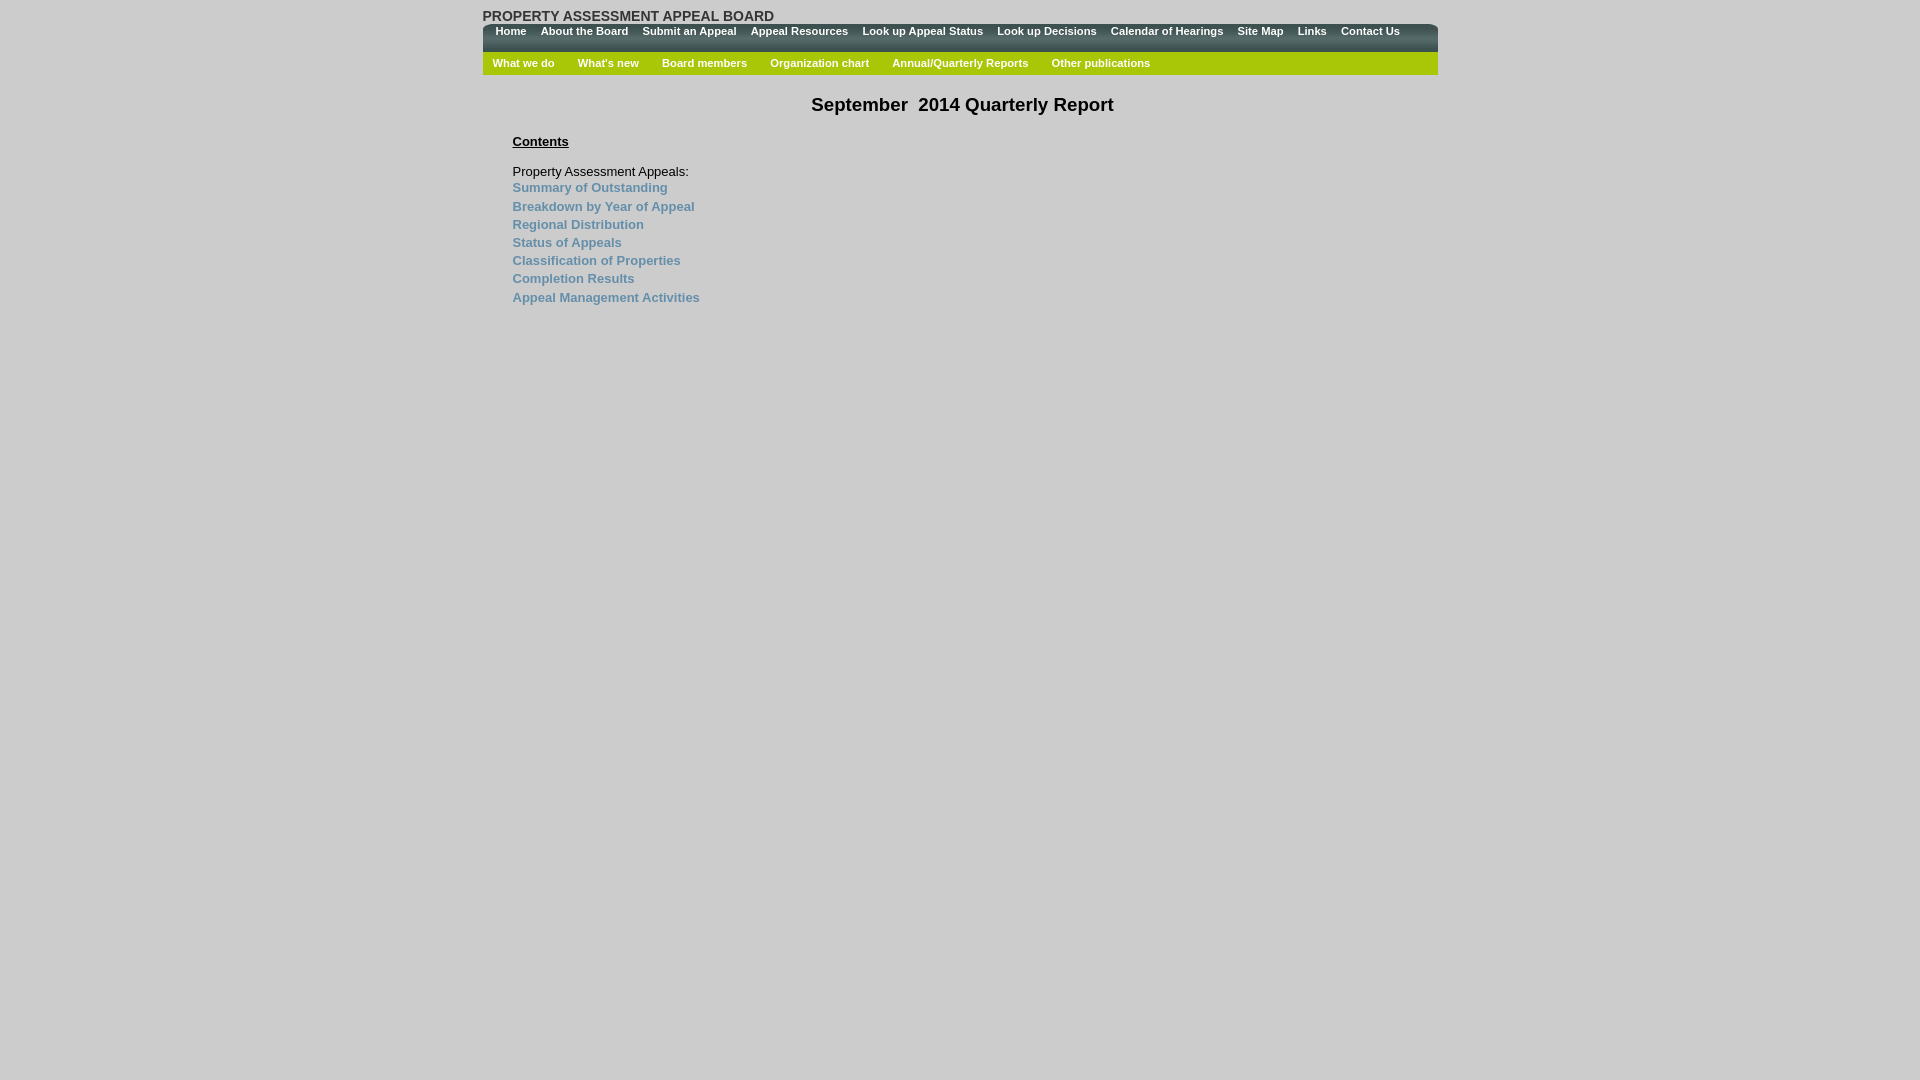  What do you see at coordinates (1260, 32) in the screenshot?
I see `Site Map` at bounding box center [1260, 32].